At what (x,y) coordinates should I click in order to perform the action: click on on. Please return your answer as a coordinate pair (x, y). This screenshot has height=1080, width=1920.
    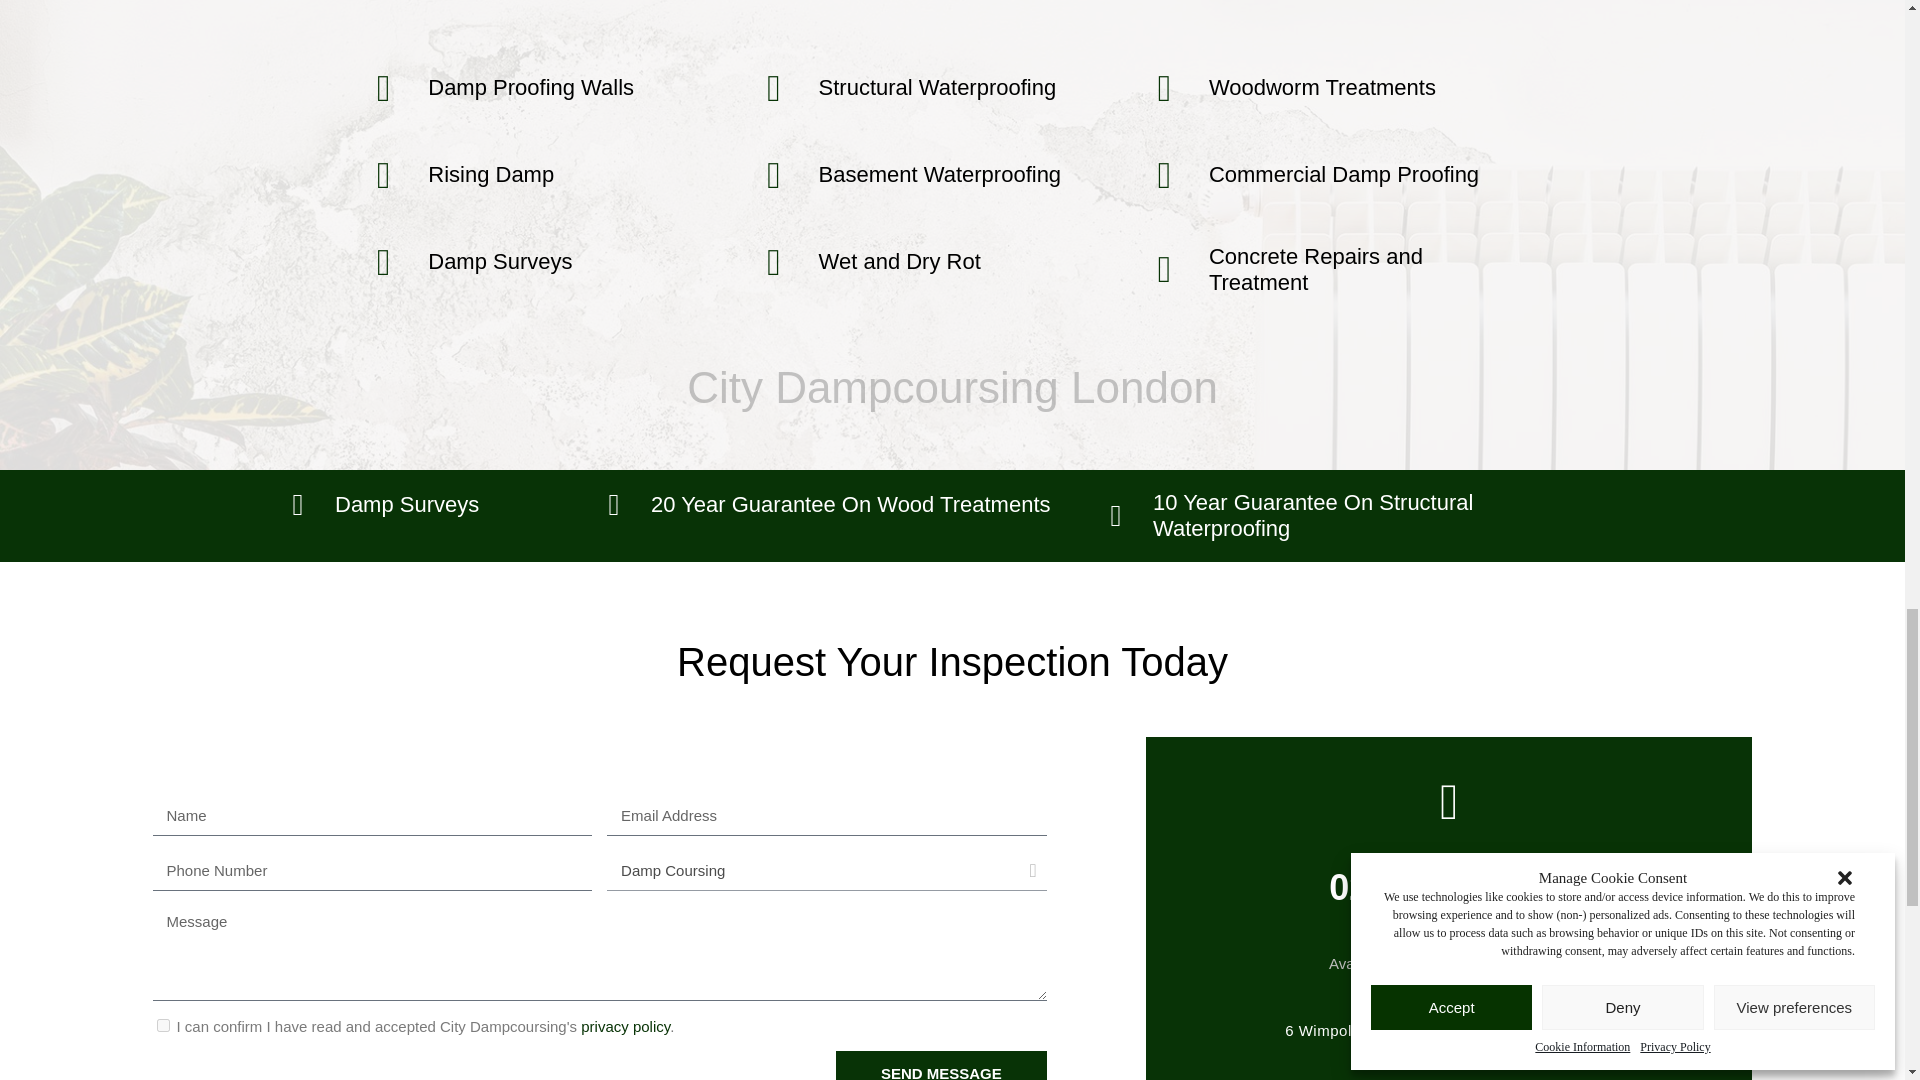
    Looking at the image, I should click on (162, 1026).